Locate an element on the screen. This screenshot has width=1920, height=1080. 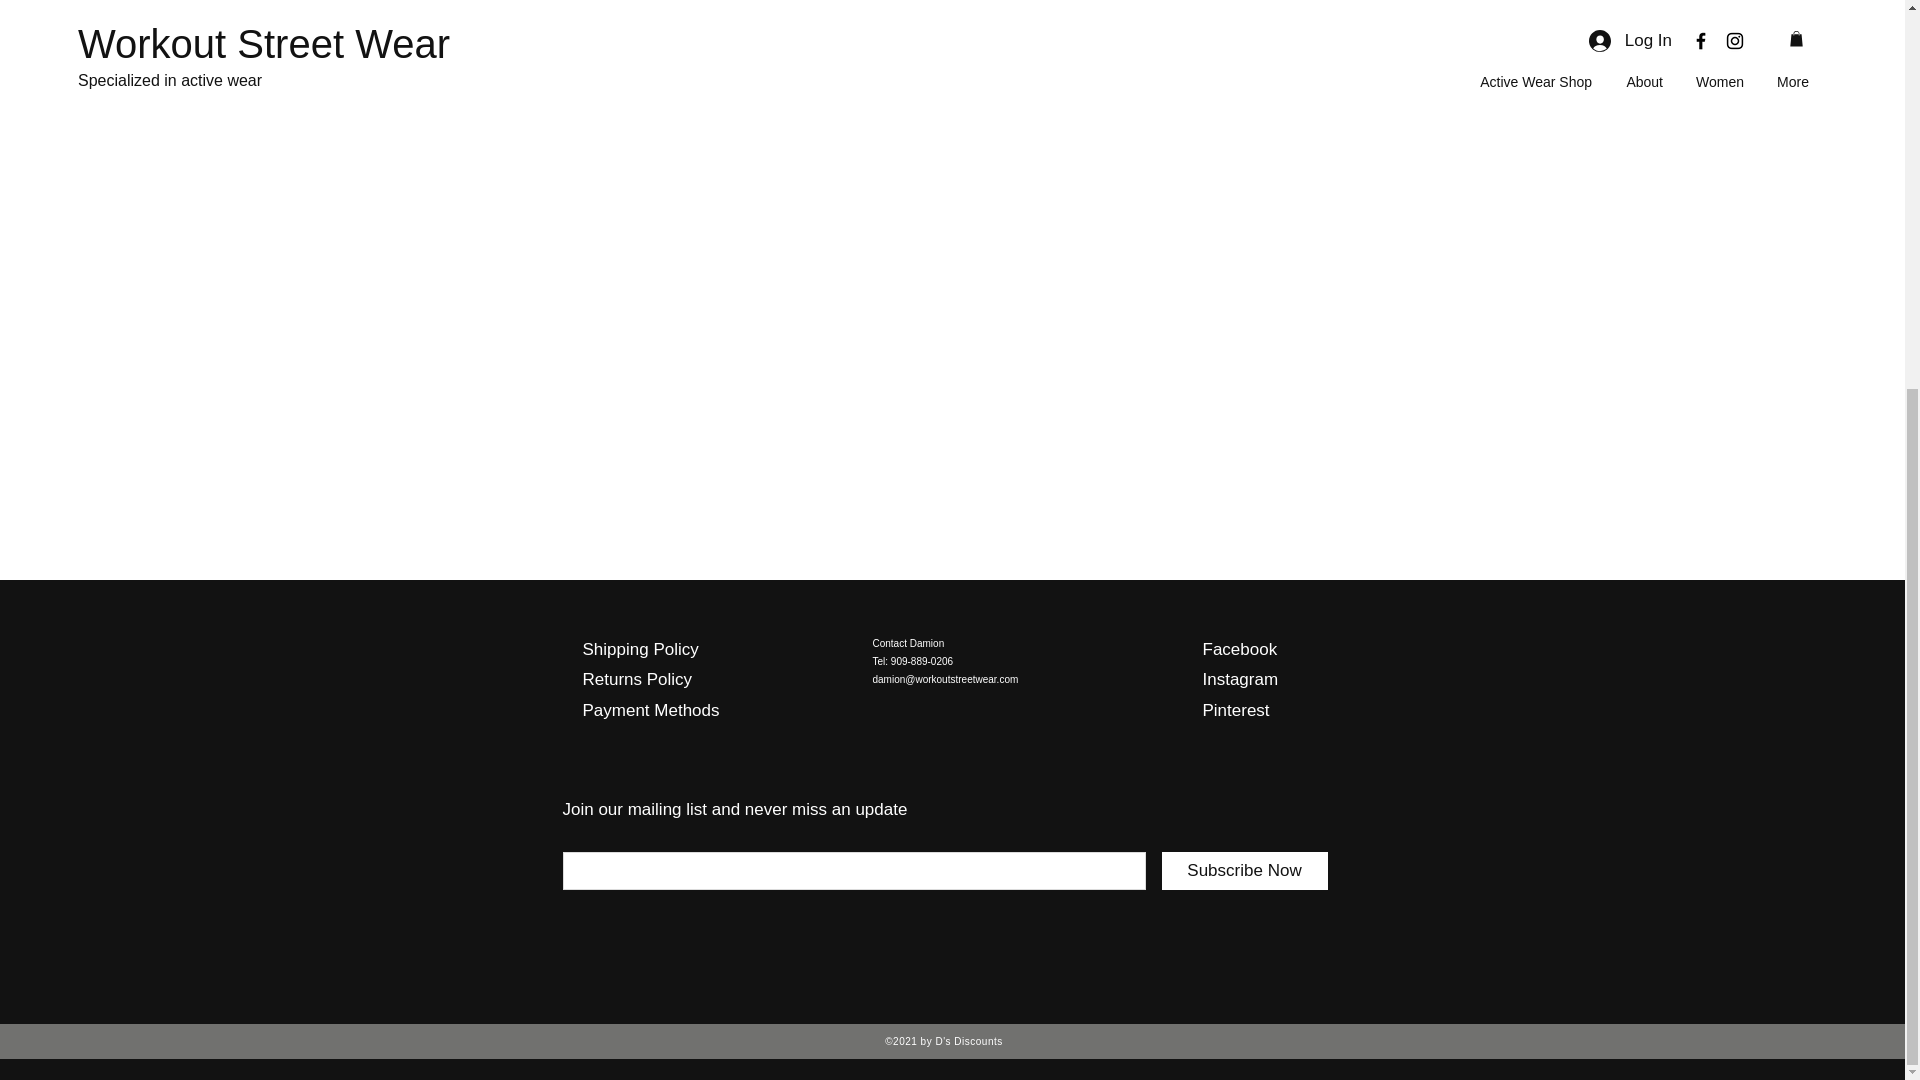
Returns Policy is located at coordinates (636, 679).